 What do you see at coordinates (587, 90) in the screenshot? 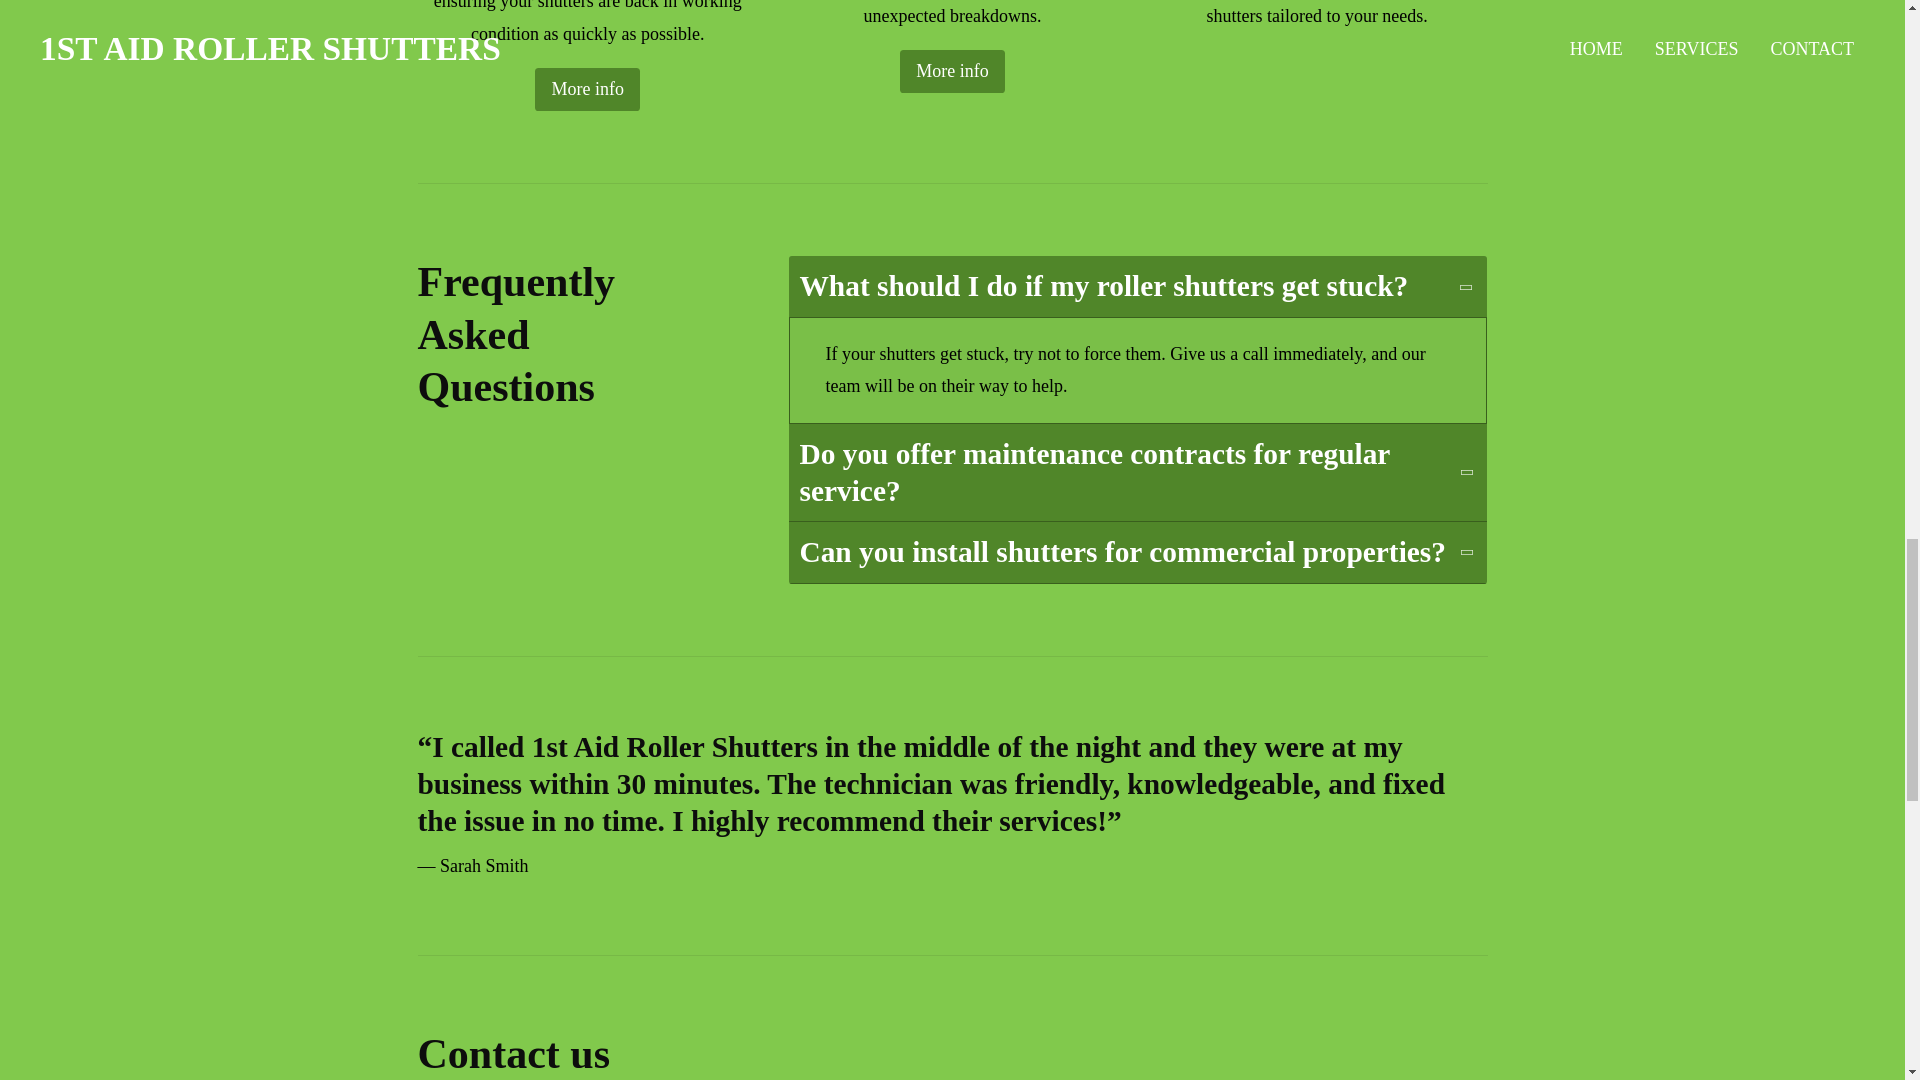
I see `More info` at bounding box center [587, 90].